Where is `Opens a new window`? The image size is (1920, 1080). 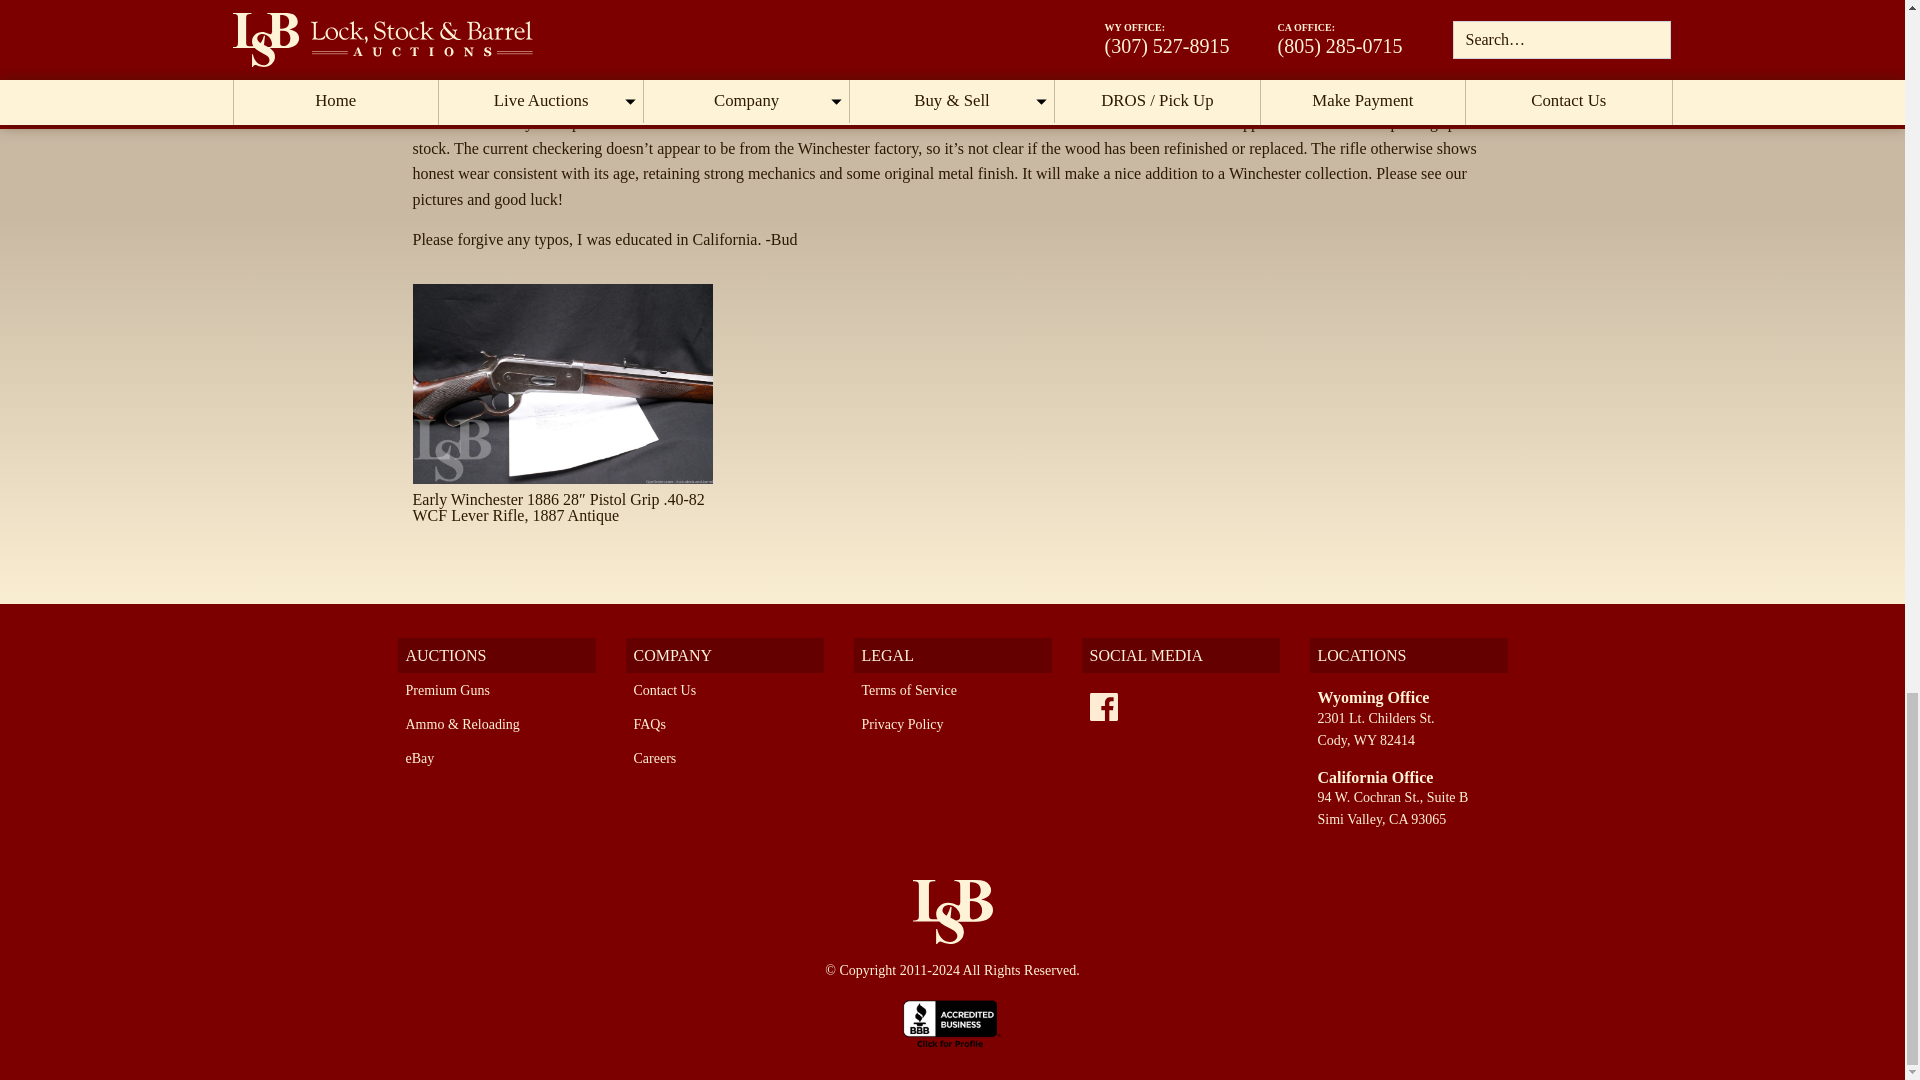 Opens a new window is located at coordinates (1104, 707).